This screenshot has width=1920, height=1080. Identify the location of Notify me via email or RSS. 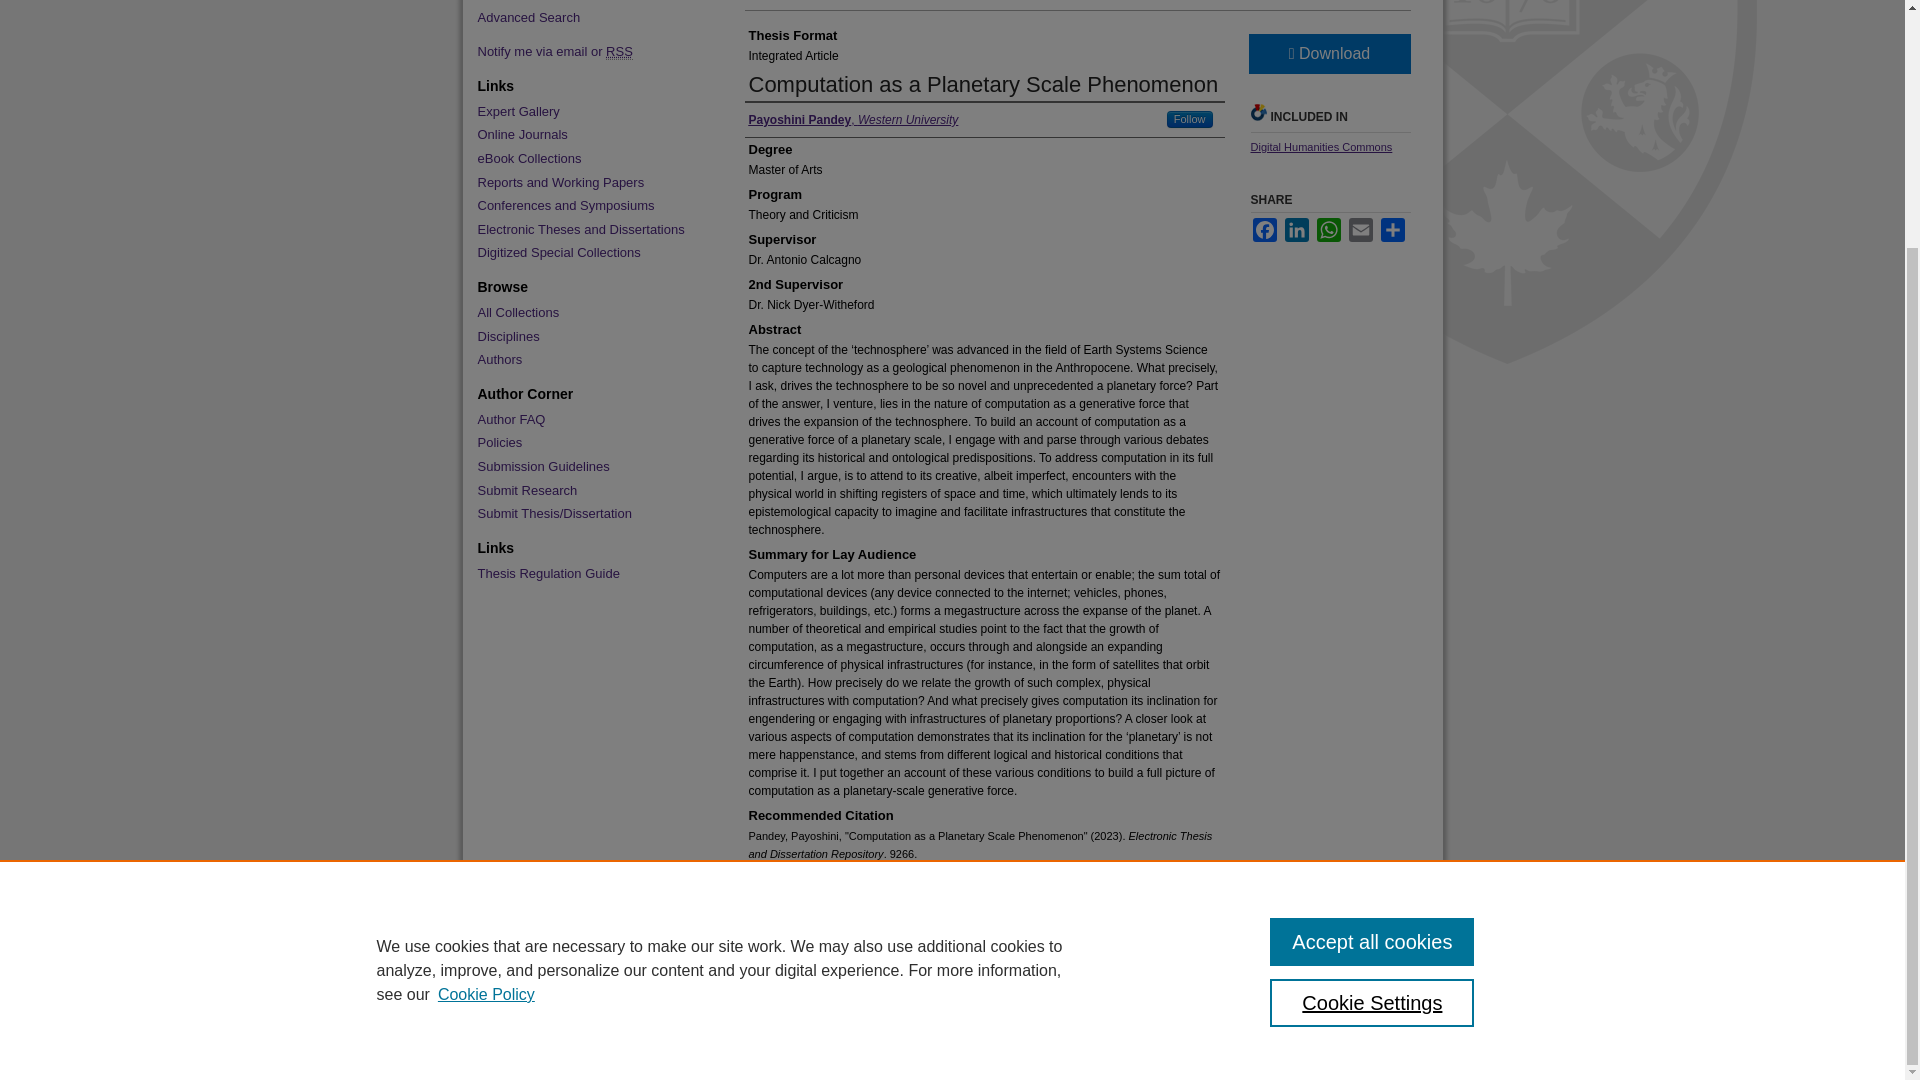
(590, 52).